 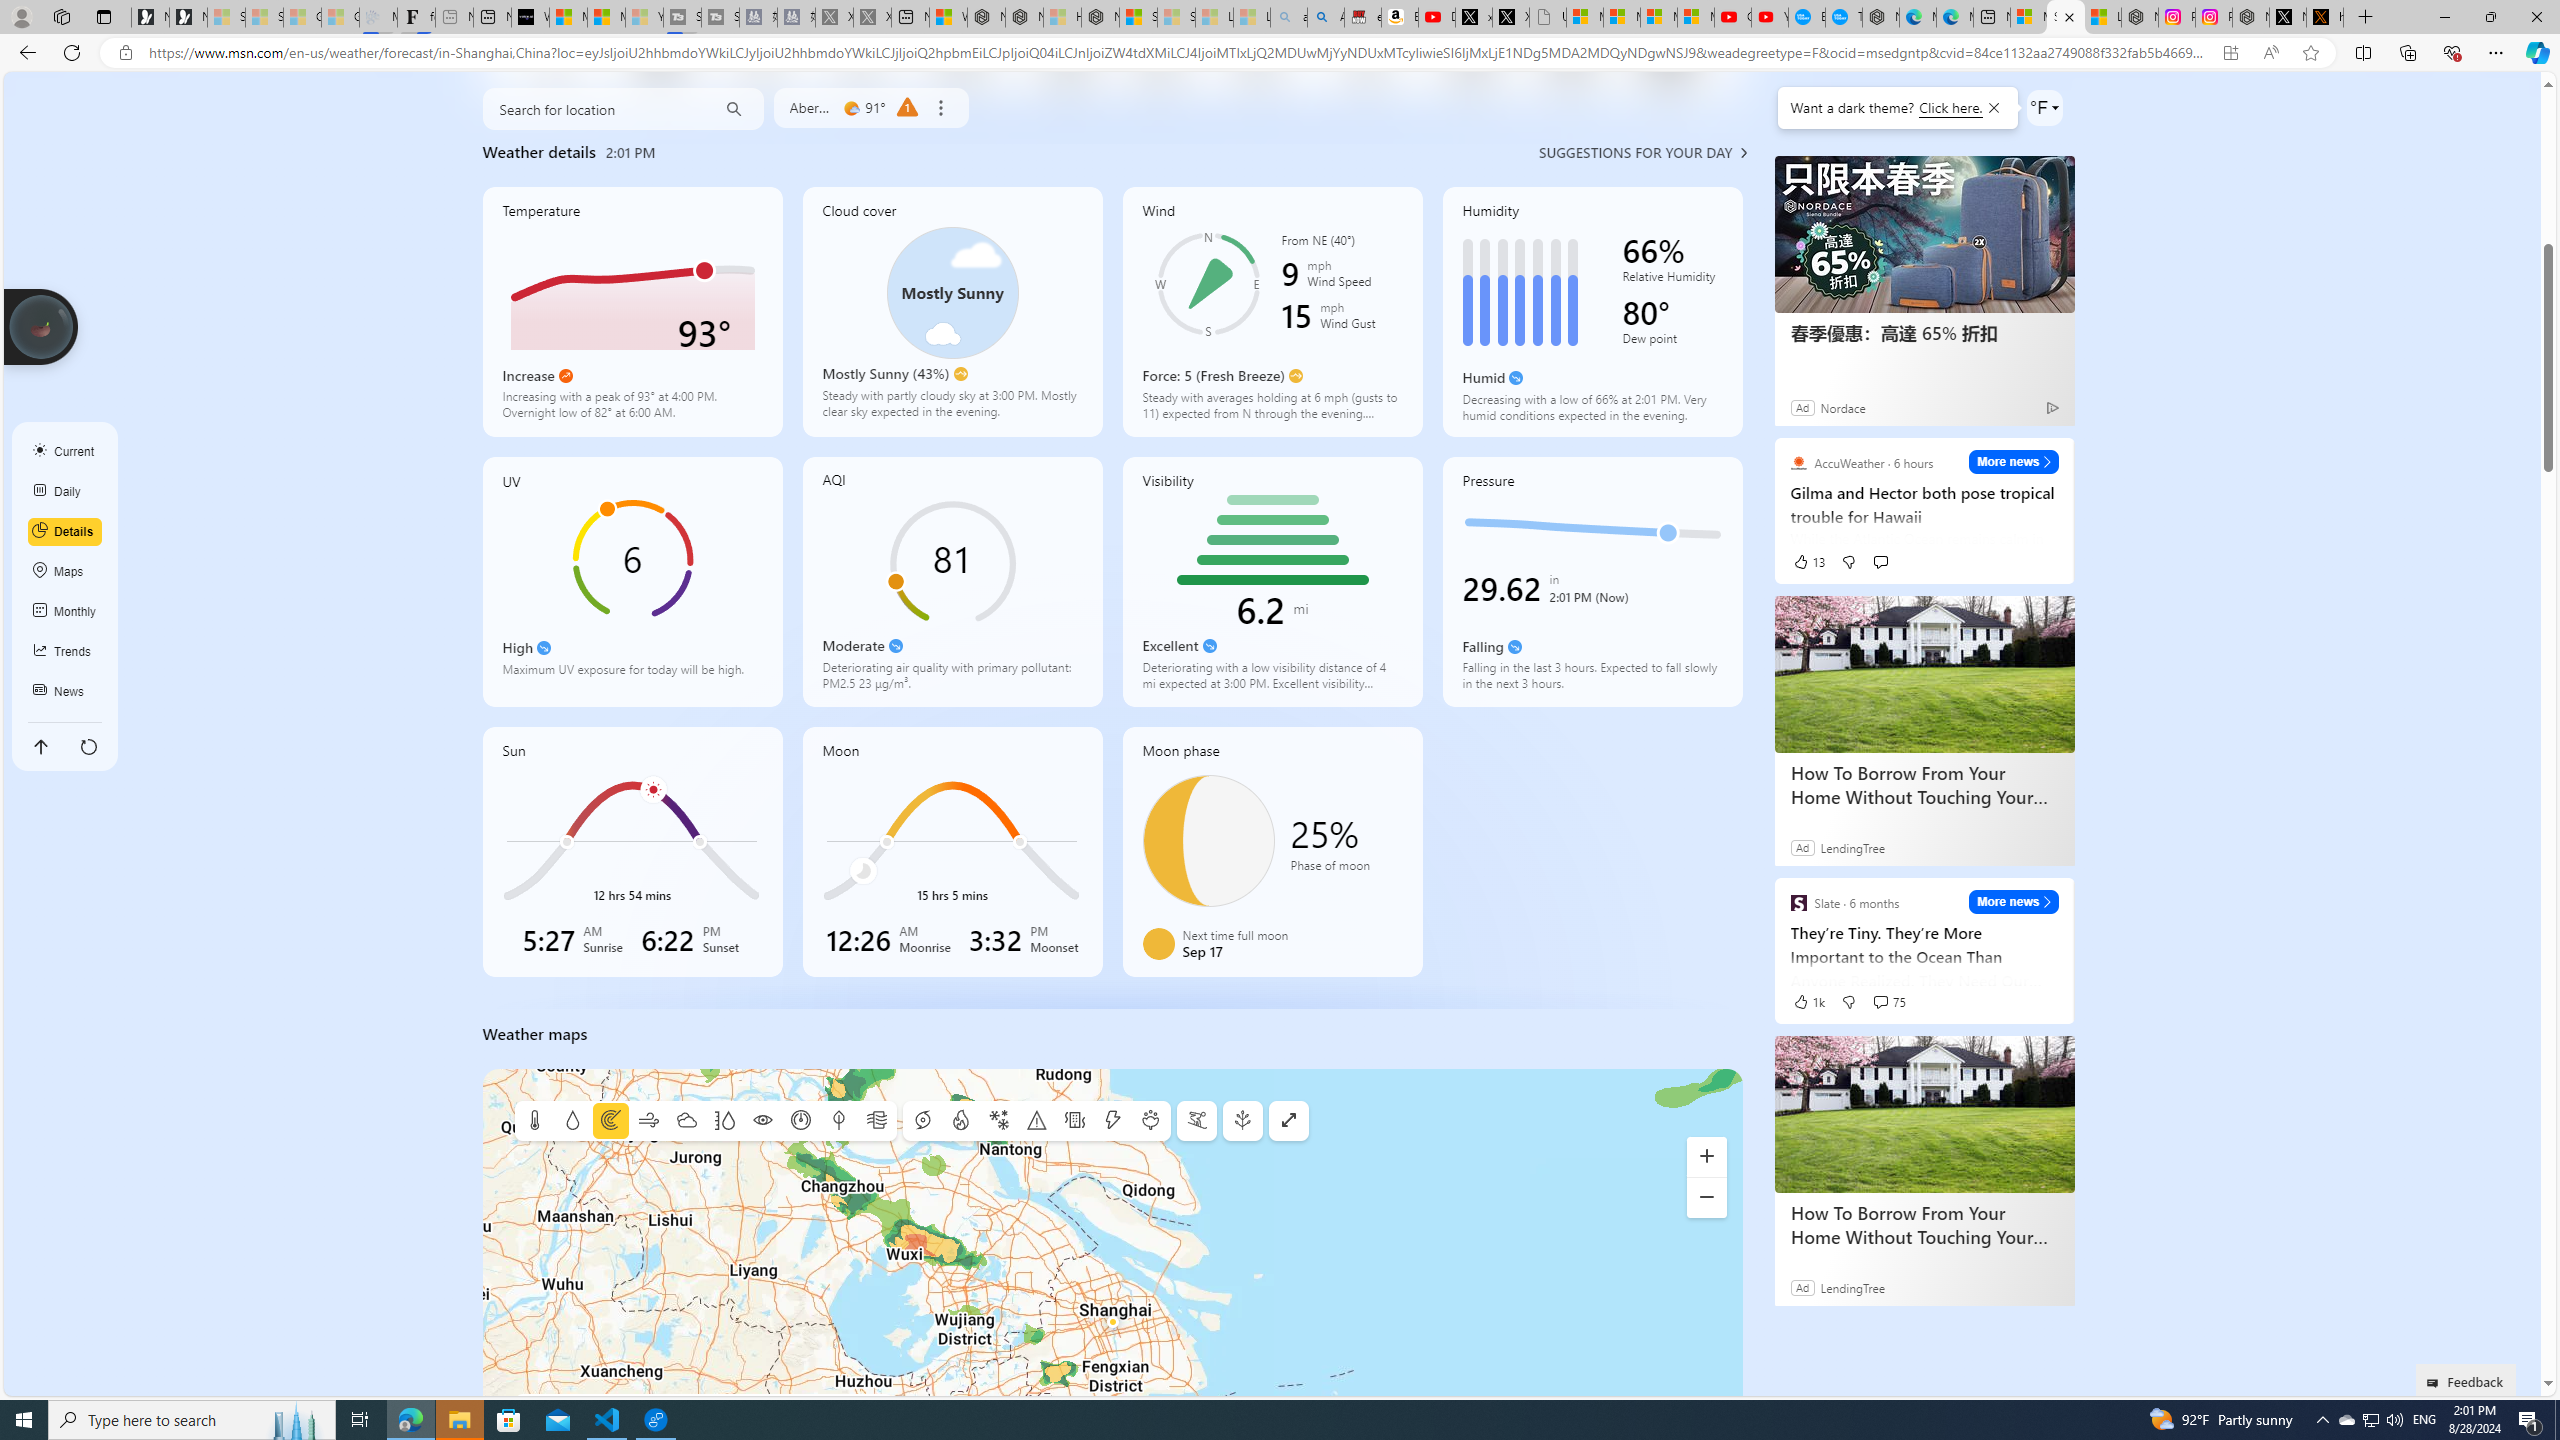 What do you see at coordinates (1272, 582) in the screenshot?
I see `Visibility` at bounding box center [1272, 582].